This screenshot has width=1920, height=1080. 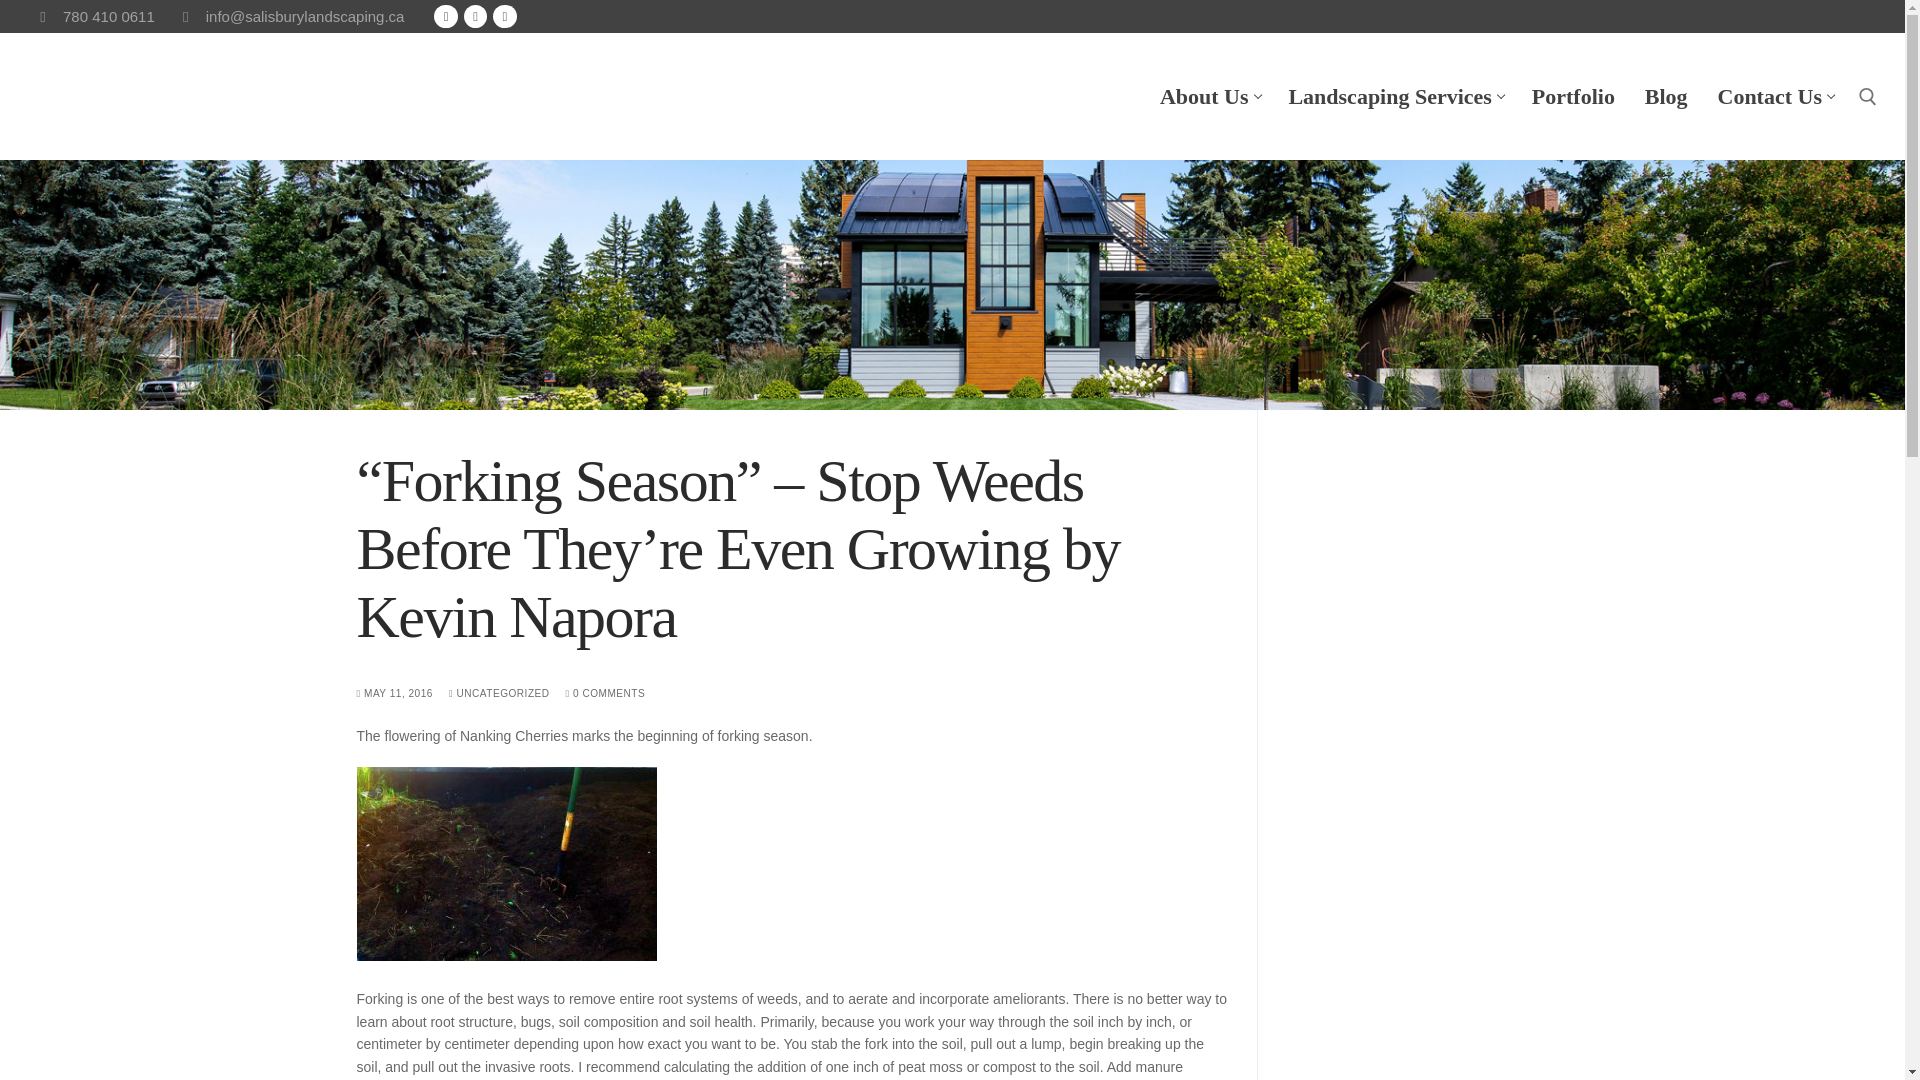 What do you see at coordinates (1208, 96) in the screenshot?
I see `Facebook` at bounding box center [1208, 96].